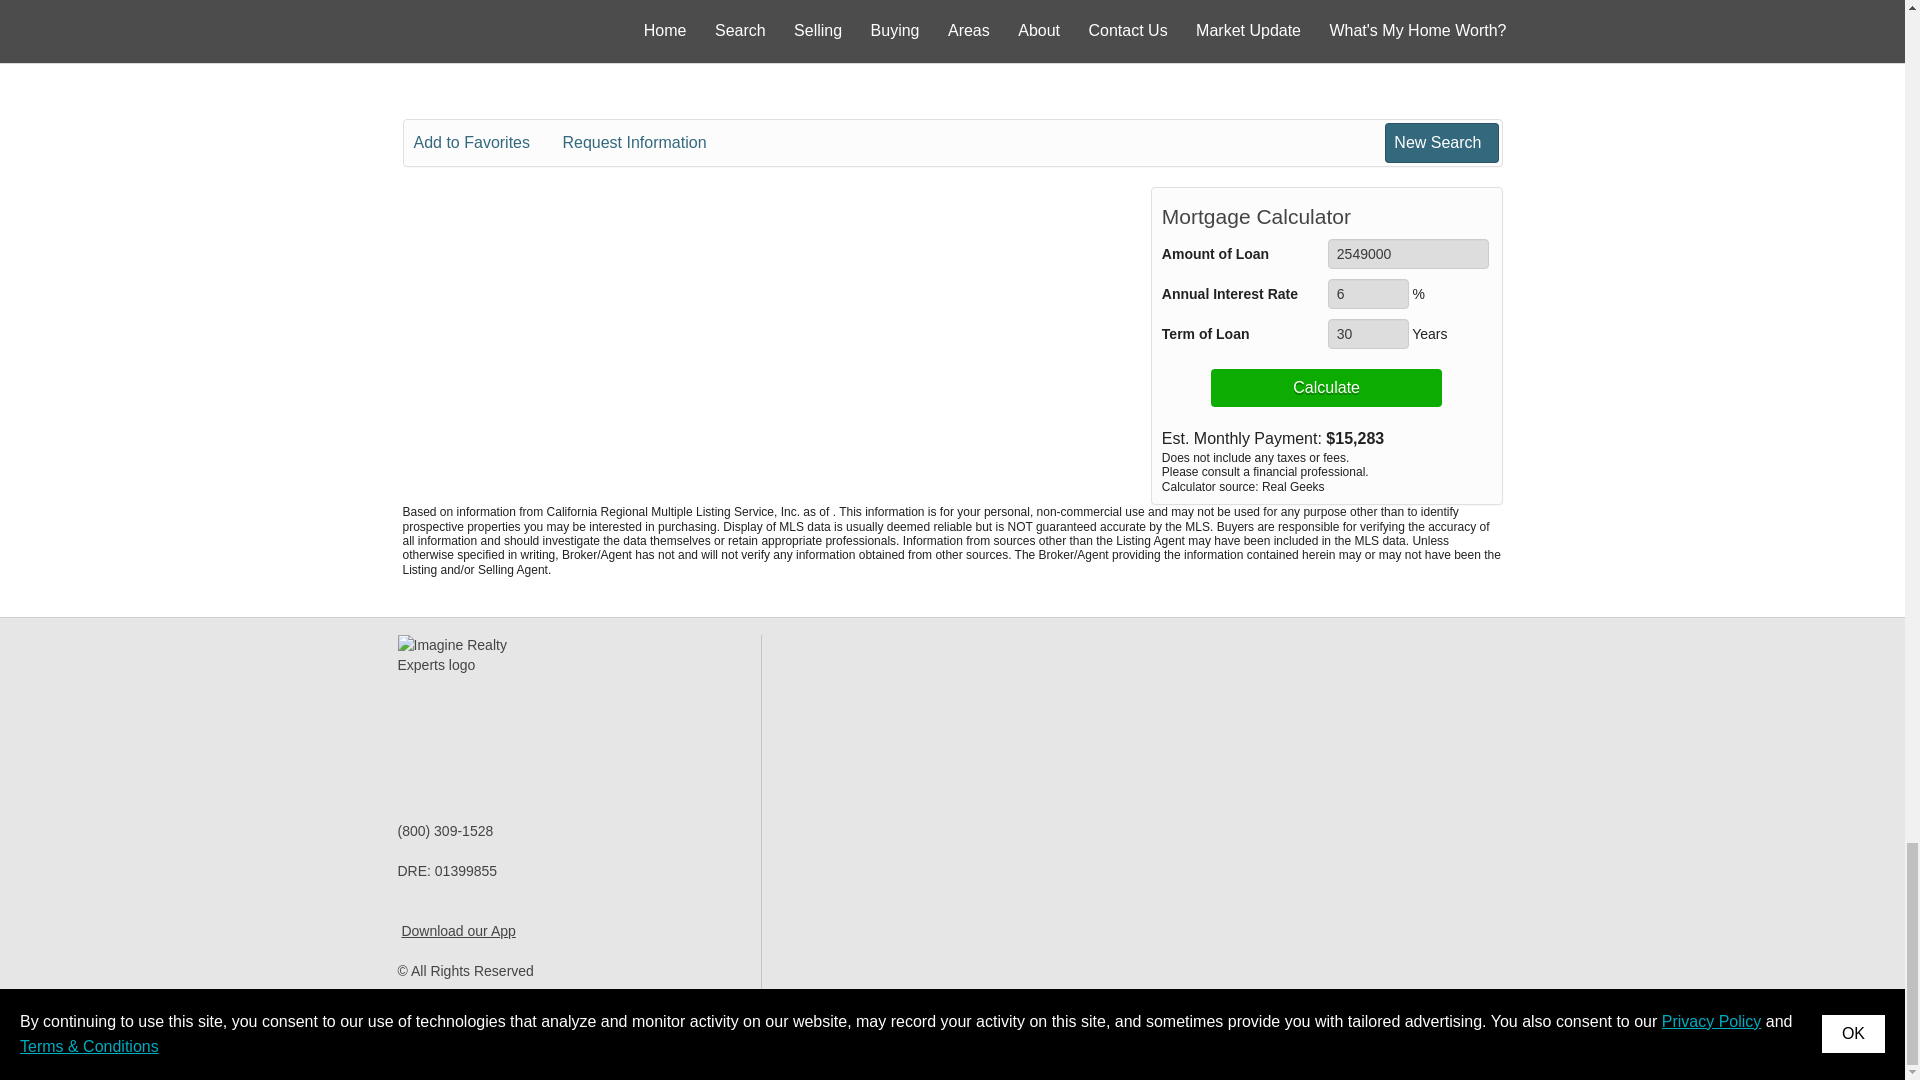 The image size is (1920, 1080). I want to click on 30, so click(1368, 333).